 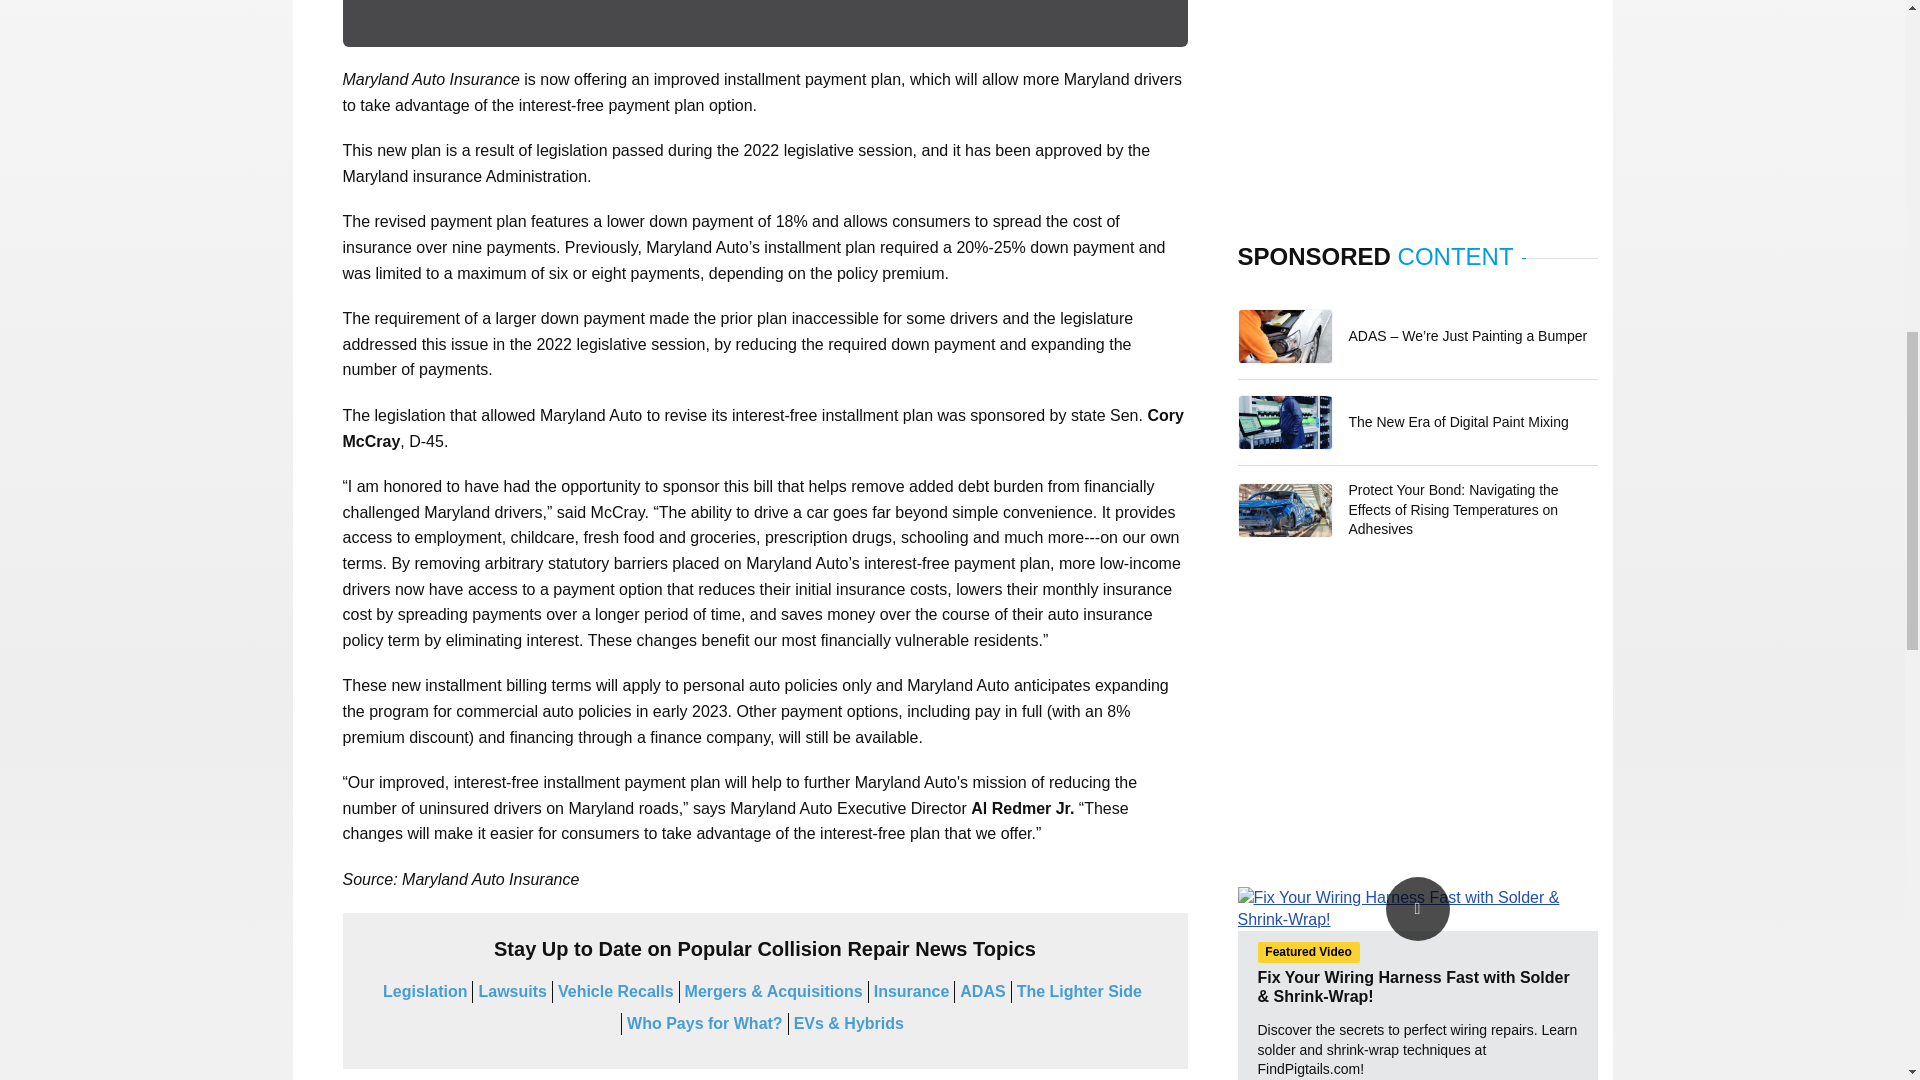 What do you see at coordinates (705, 1024) in the screenshot?
I see `Who Pays for What?` at bounding box center [705, 1024].